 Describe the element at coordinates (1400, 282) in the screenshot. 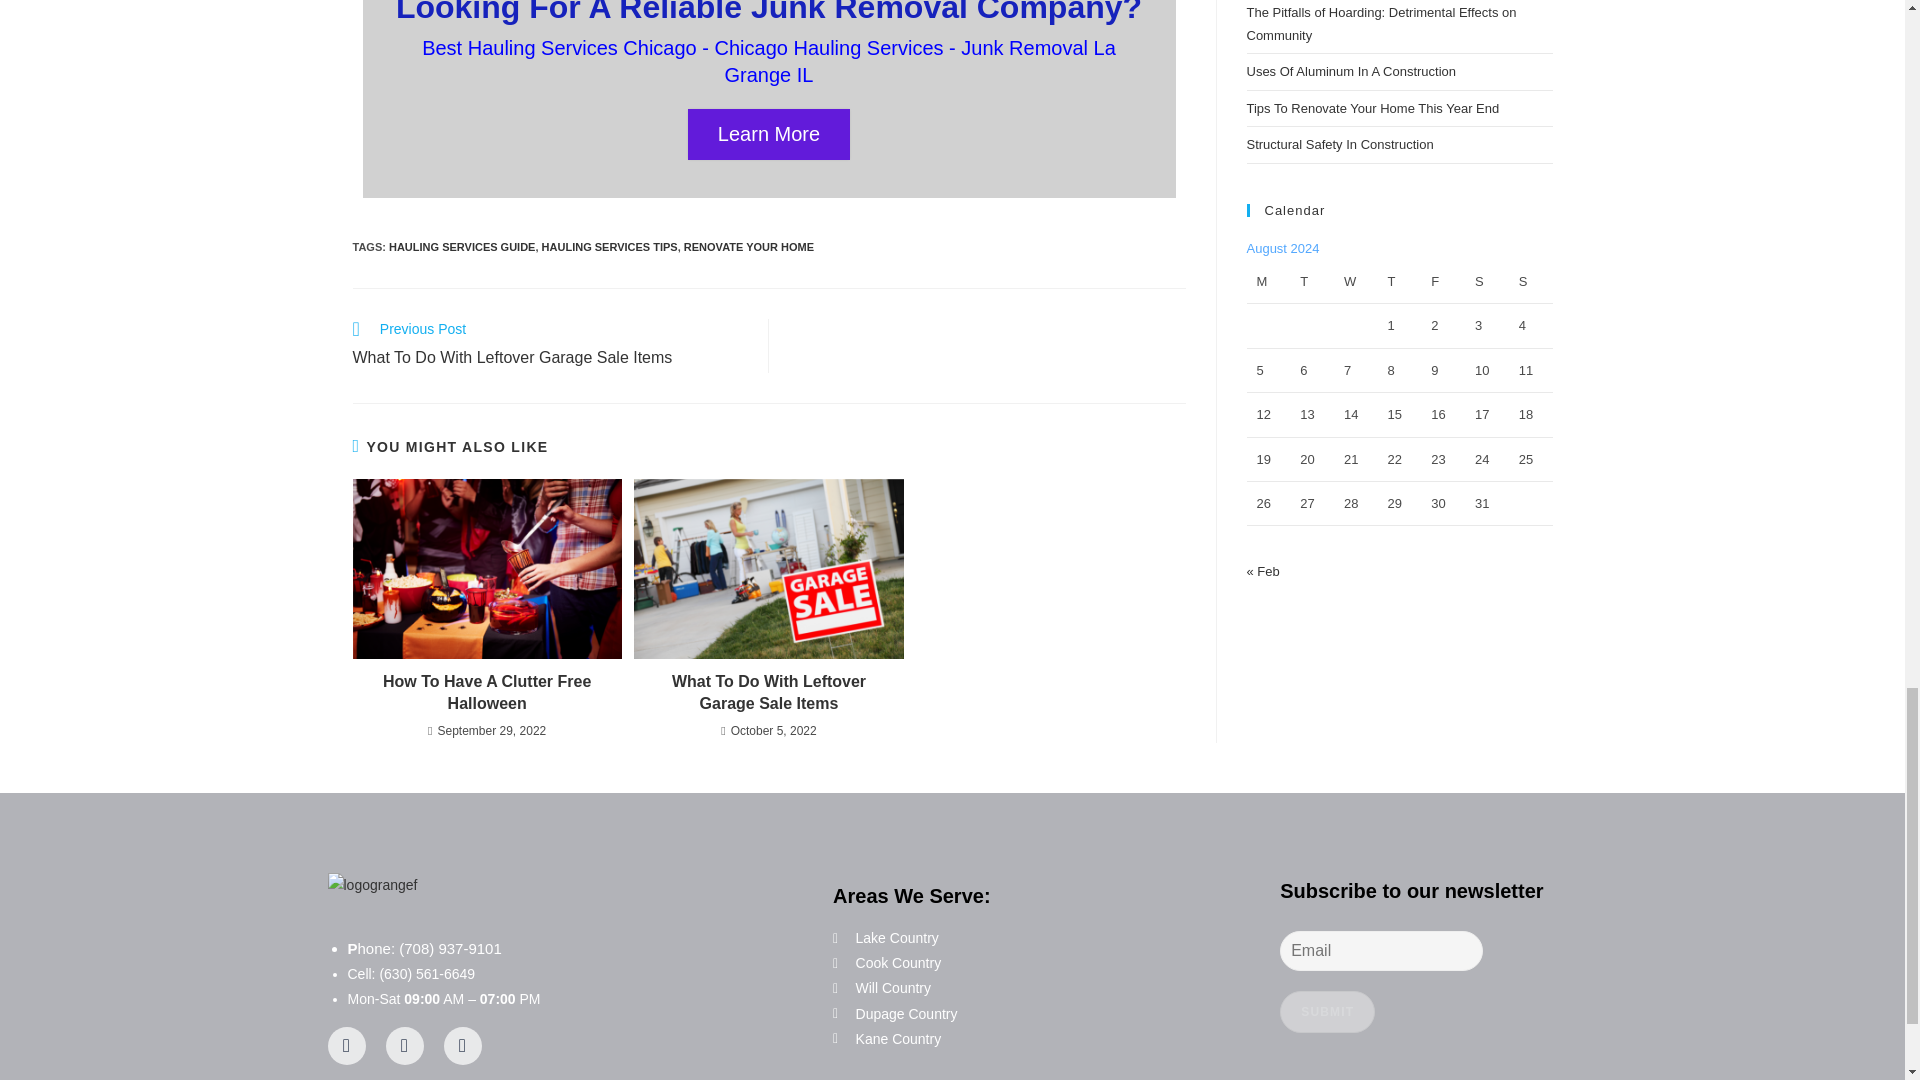

I see `Thursday` at that location.